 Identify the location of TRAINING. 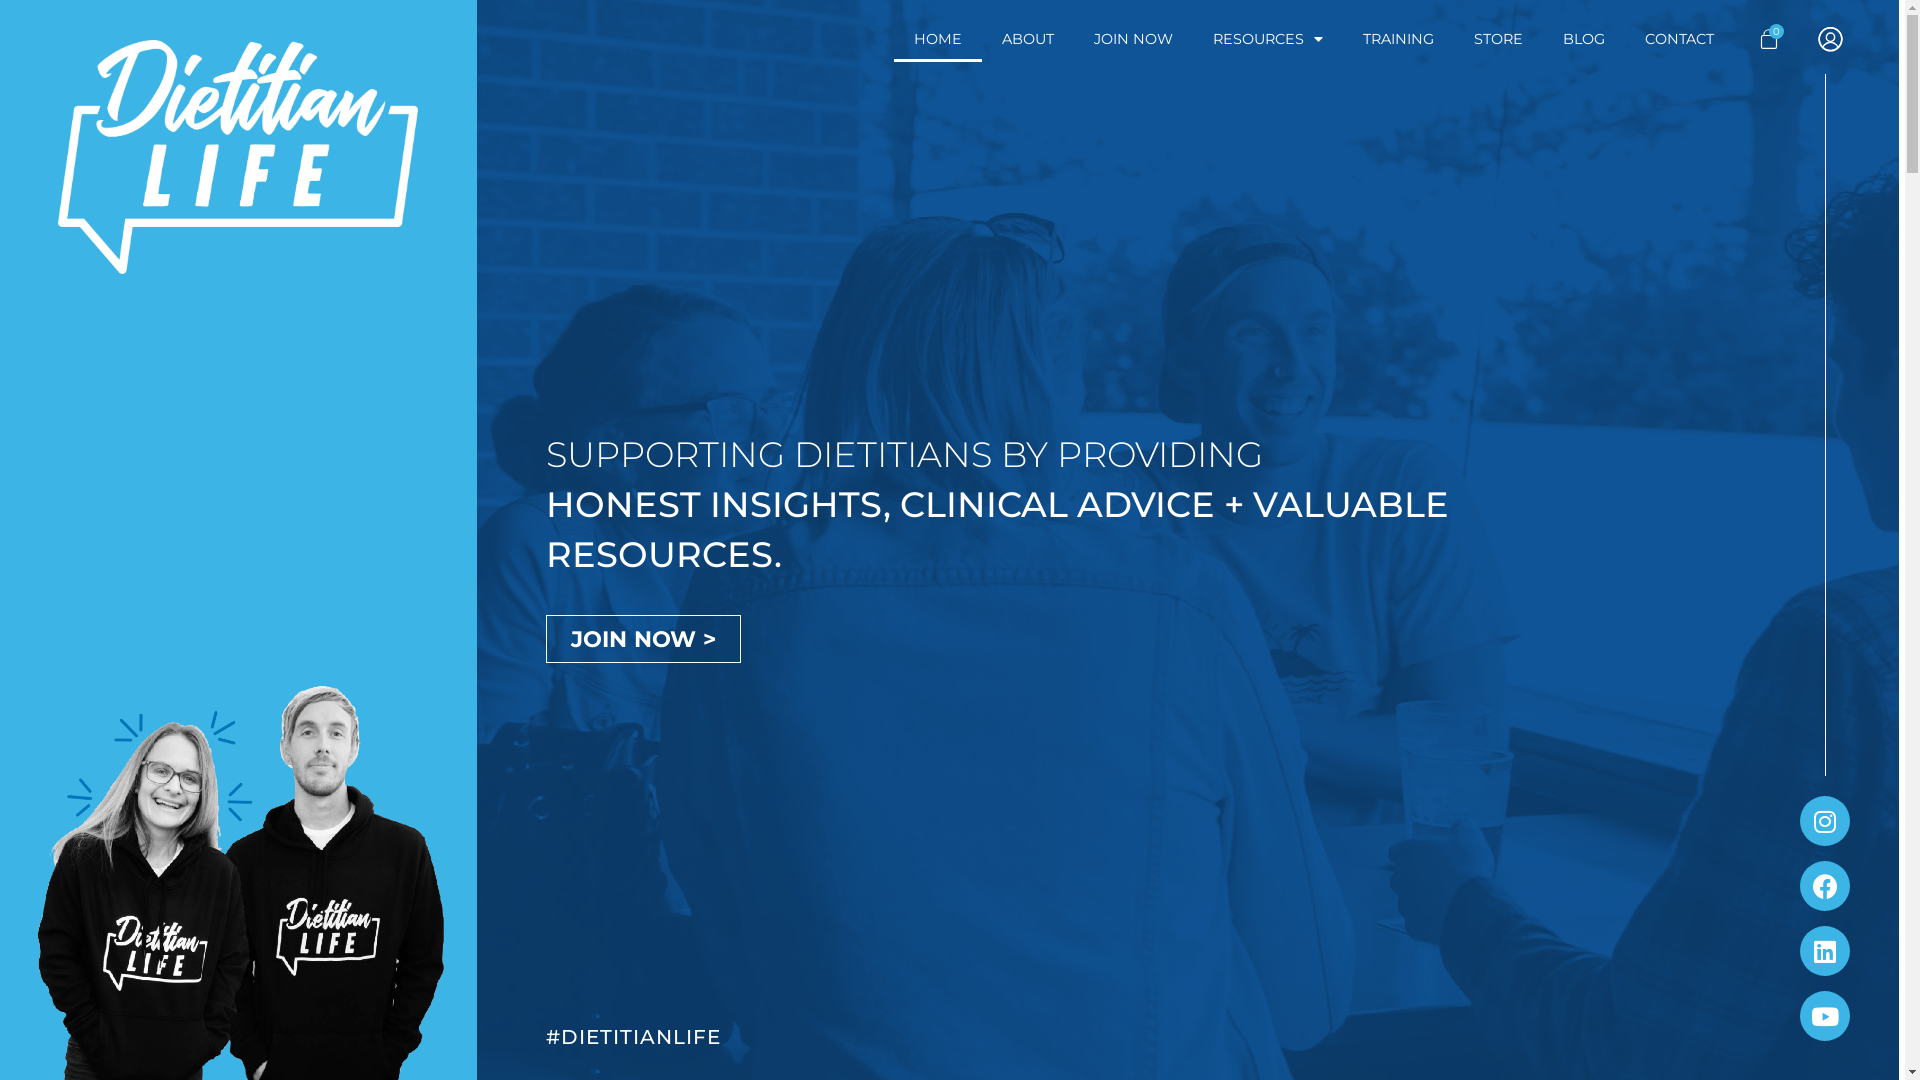
(1398, 39).